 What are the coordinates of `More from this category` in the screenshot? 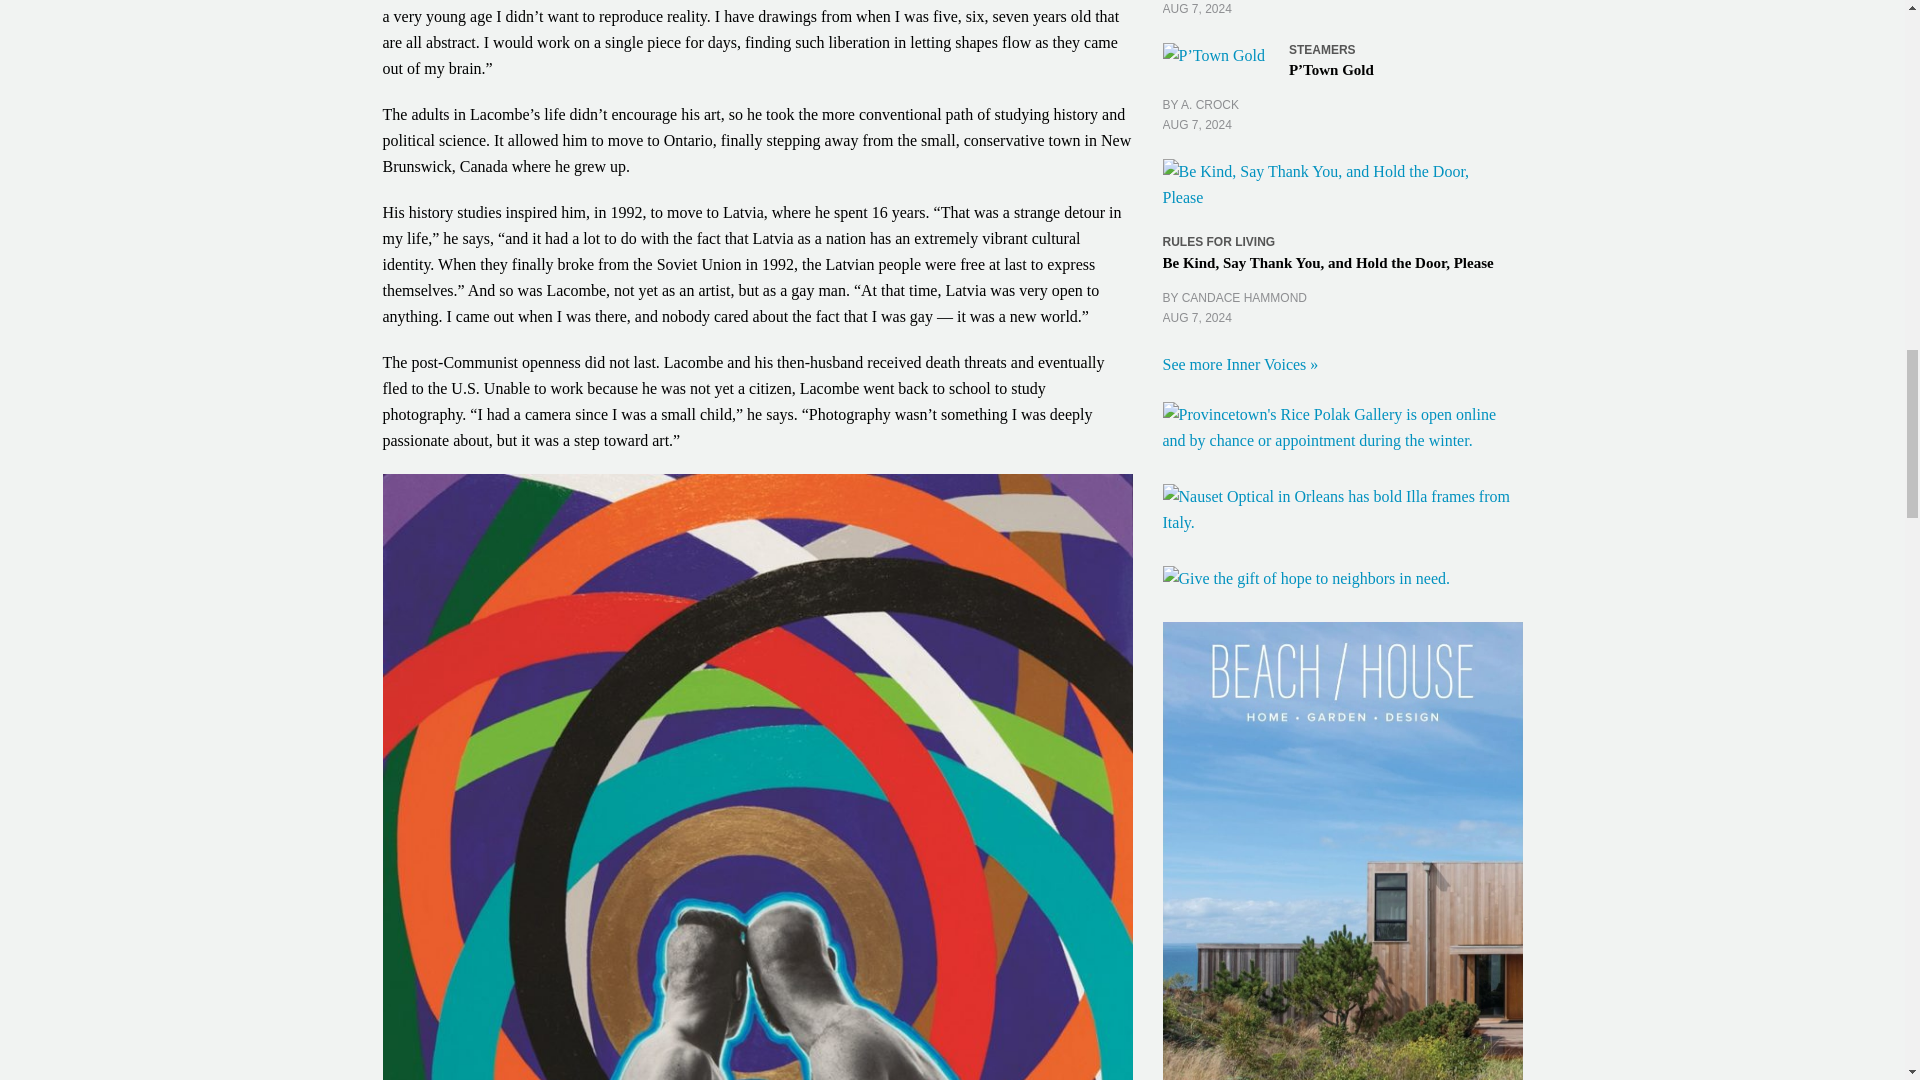 It's located at (1218, 242).